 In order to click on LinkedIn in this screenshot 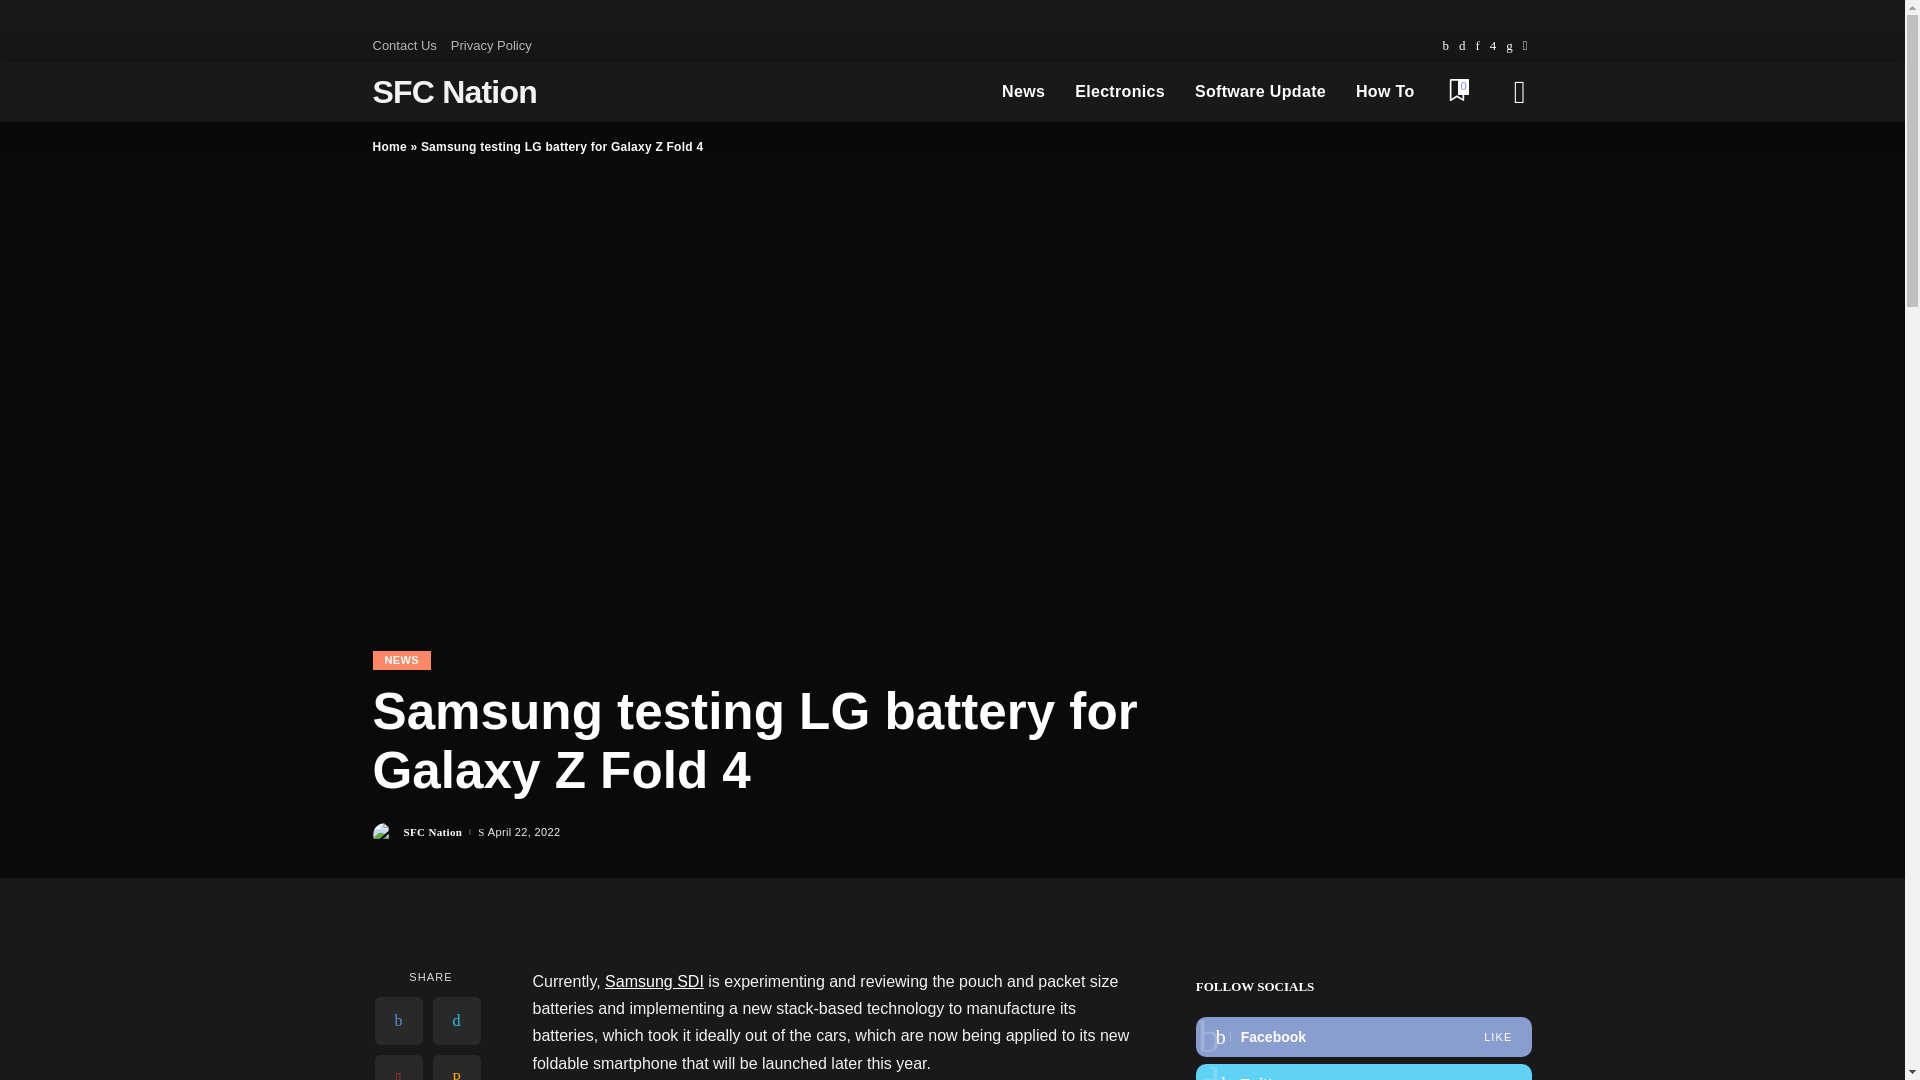, I will do `click(1510, 46)`.